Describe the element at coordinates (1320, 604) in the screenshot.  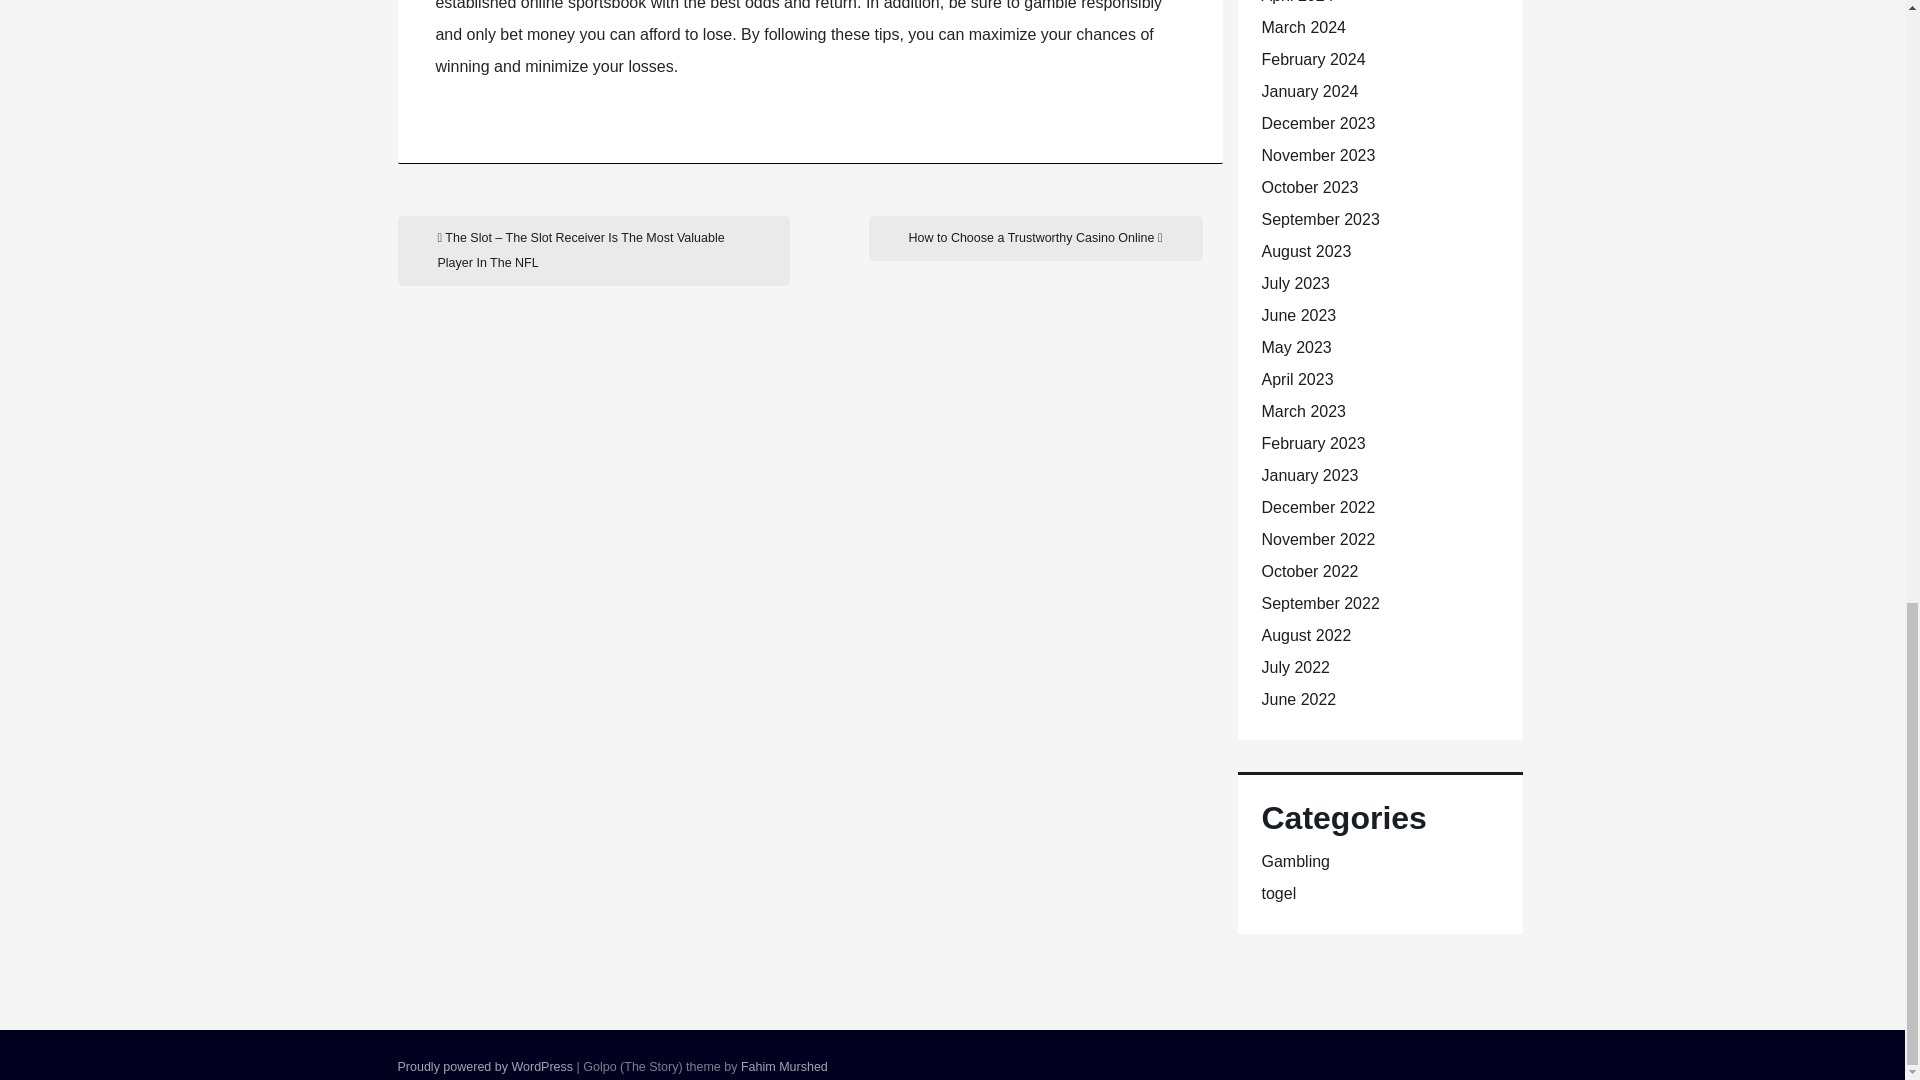
I see `September 2022` at that location.